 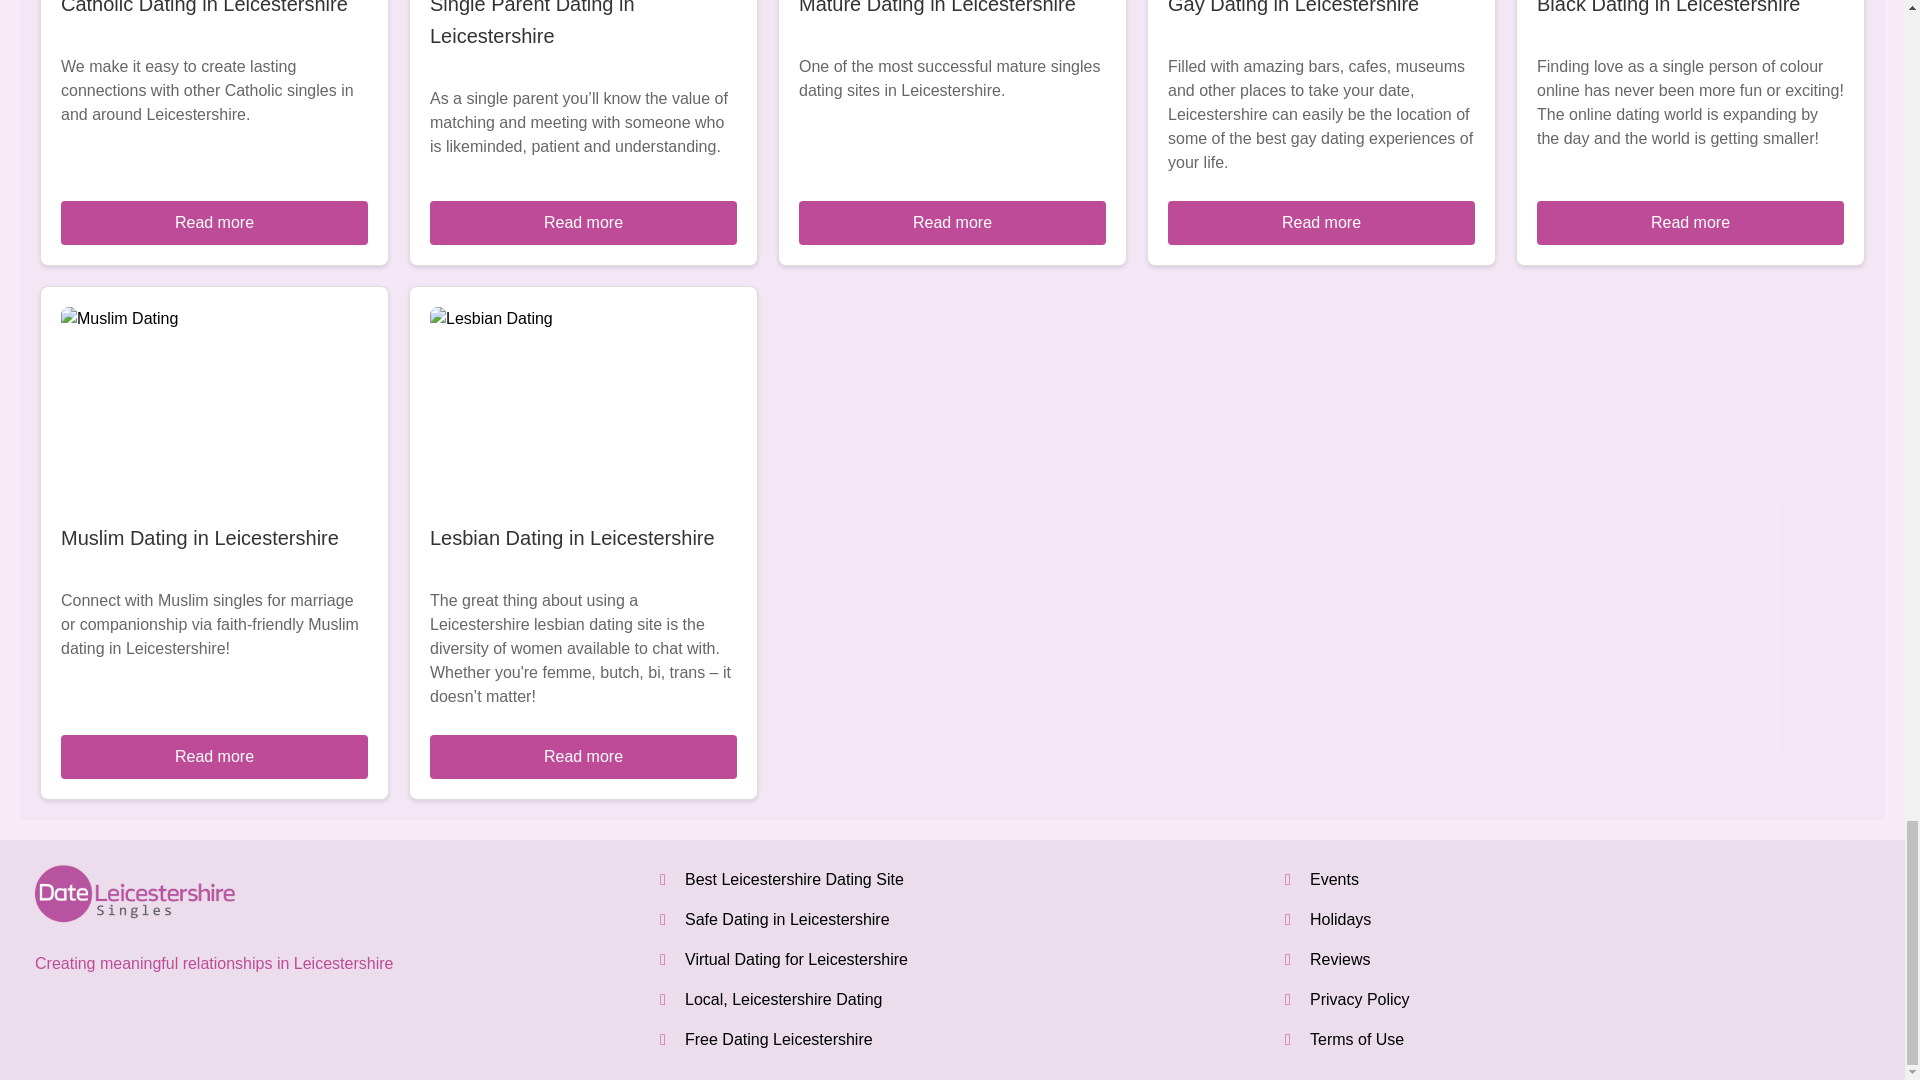 What do you see at coordinates (783, 999) in the screenshot?
I see `Local, Leicestershire Dating` at bounding box center [783, 999].